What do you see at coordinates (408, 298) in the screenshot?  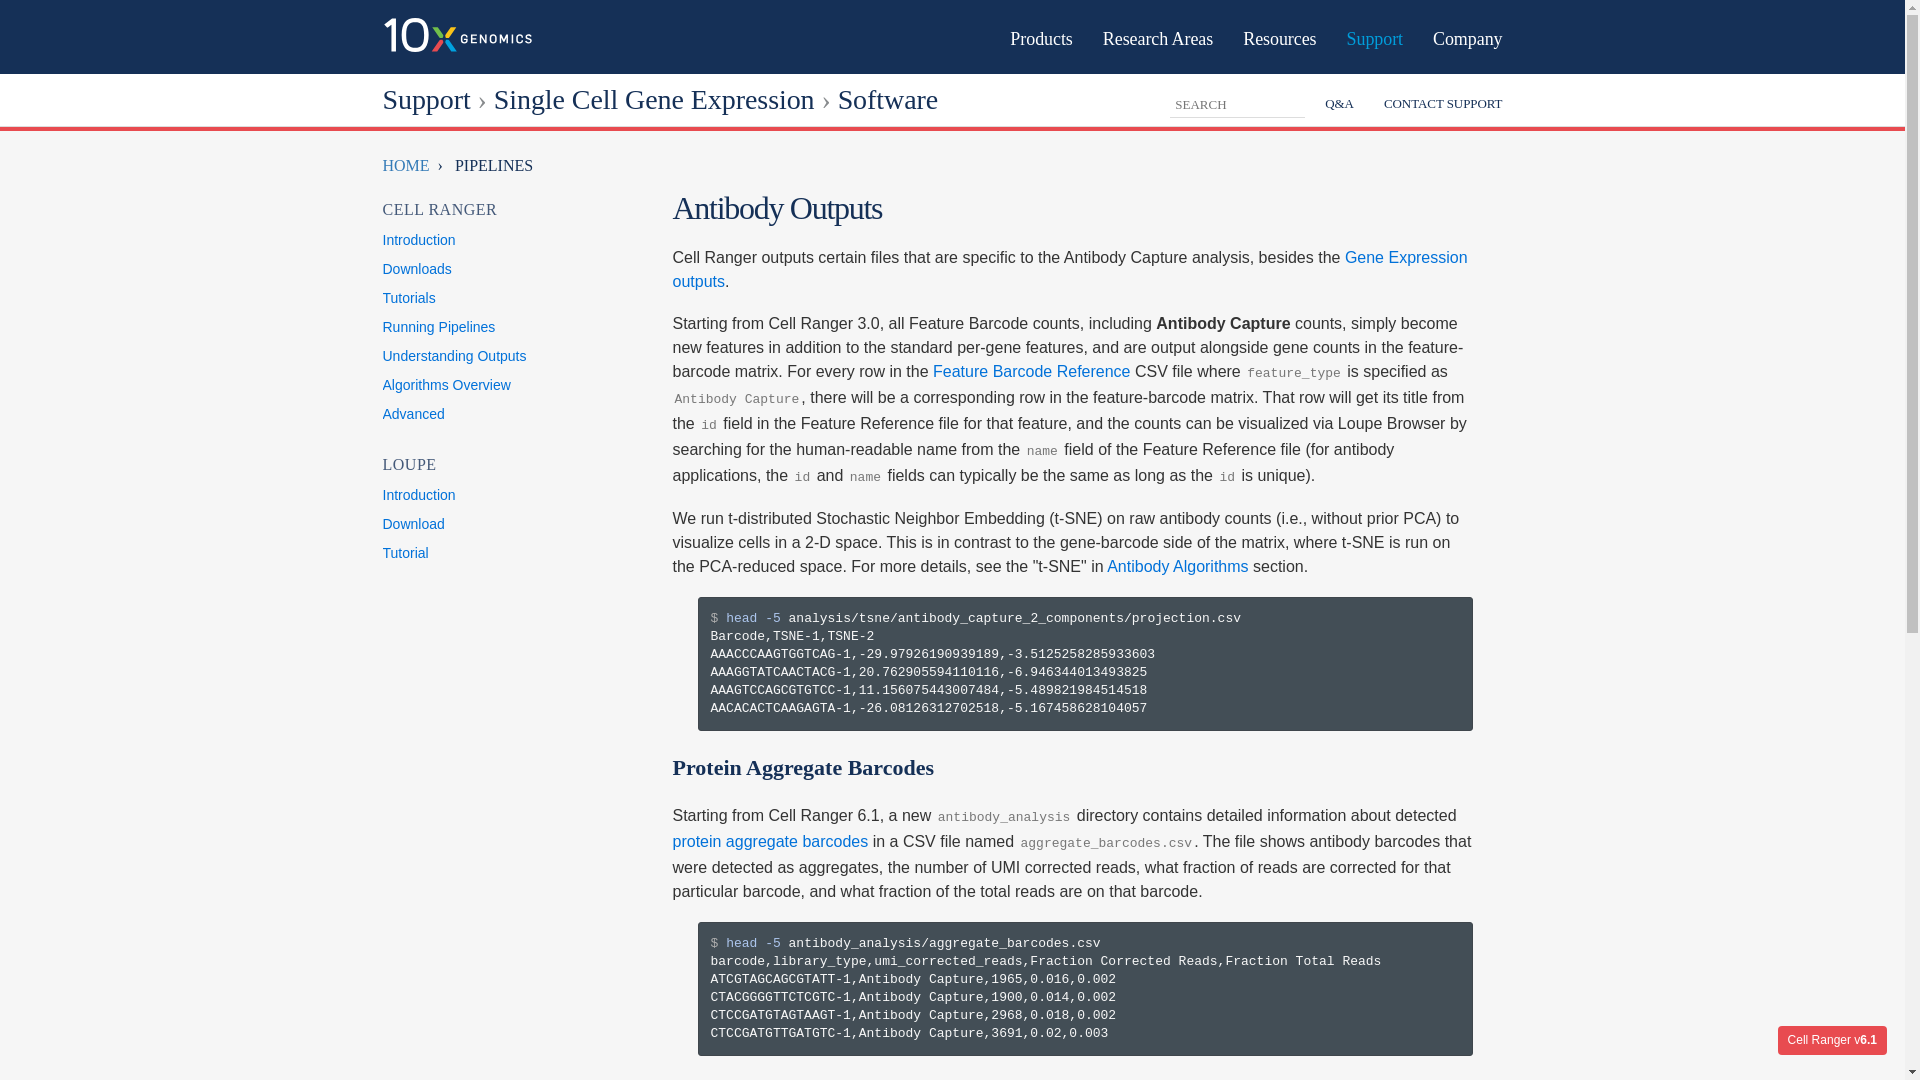 I see `Tutorials` at bounding box center [408, 298].